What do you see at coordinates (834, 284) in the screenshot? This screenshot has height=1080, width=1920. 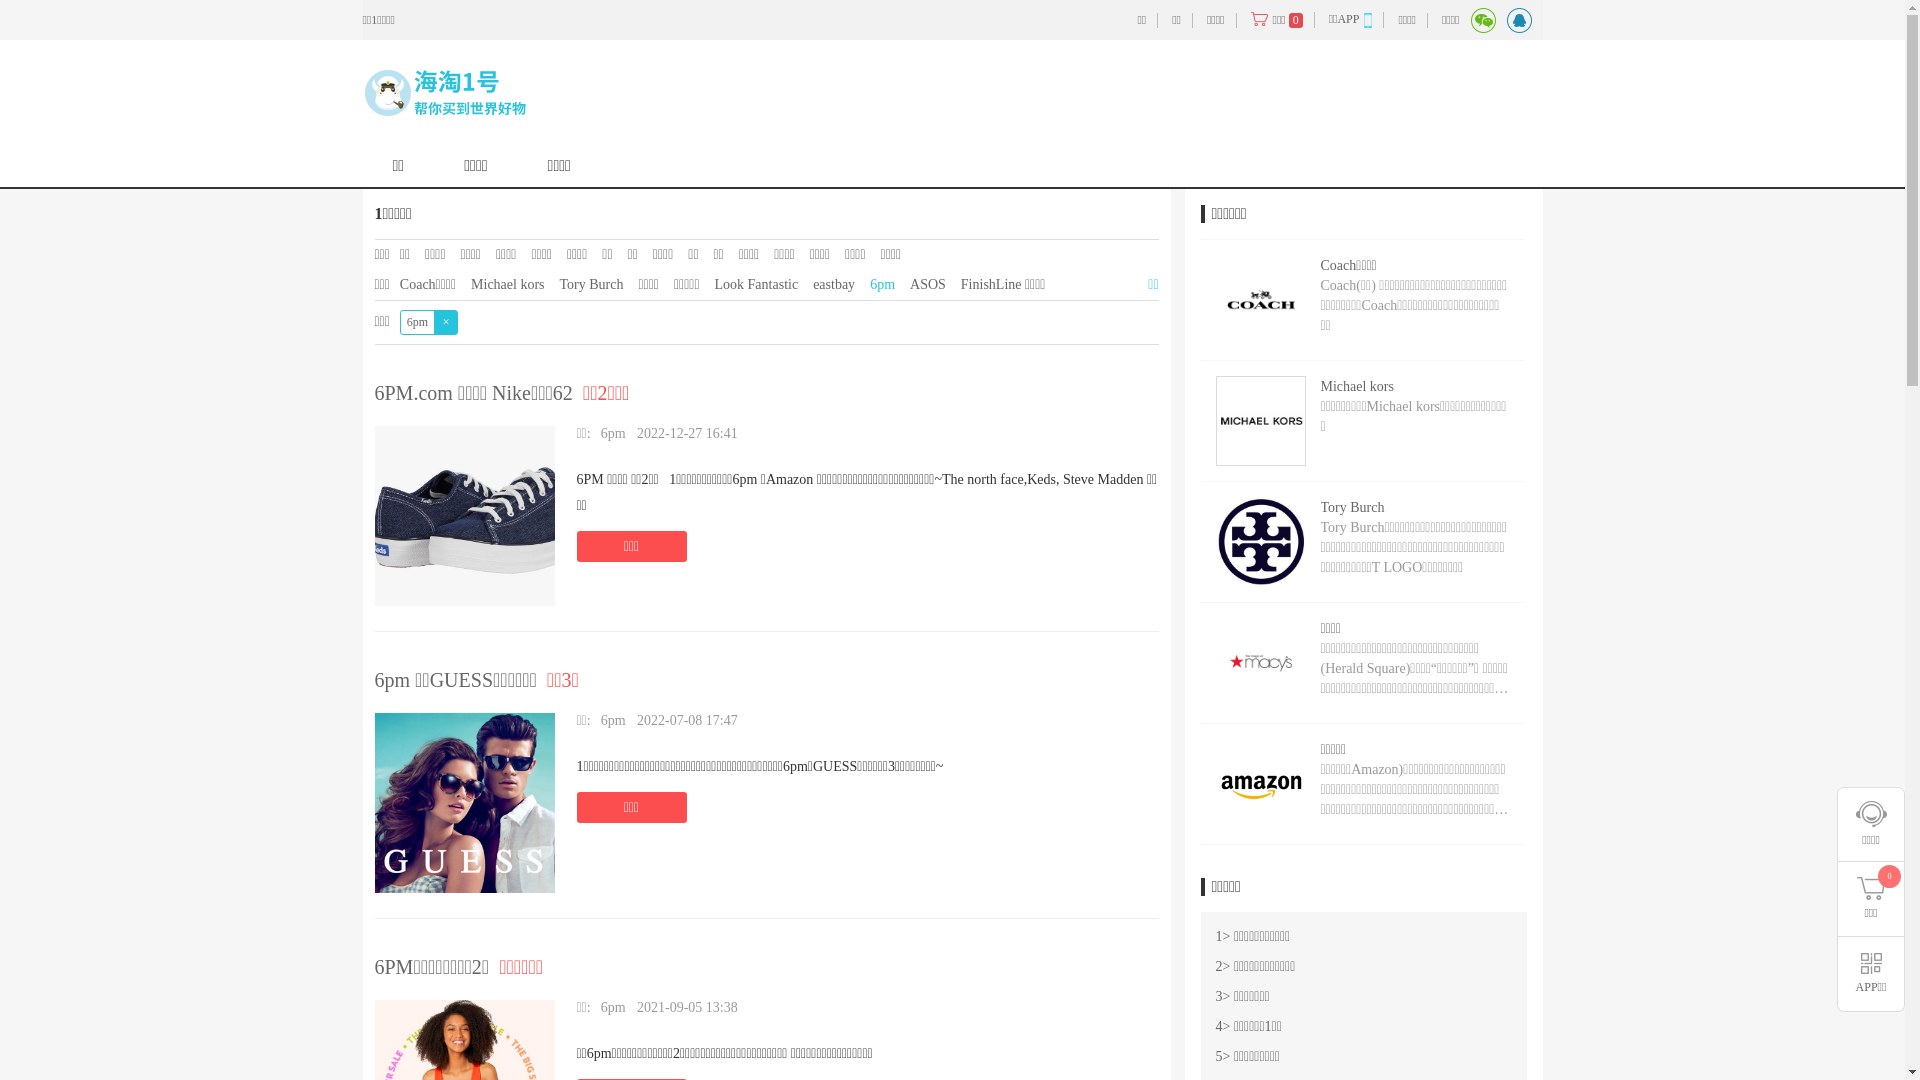 I see `eastbay` at bounding box center [834, 284].